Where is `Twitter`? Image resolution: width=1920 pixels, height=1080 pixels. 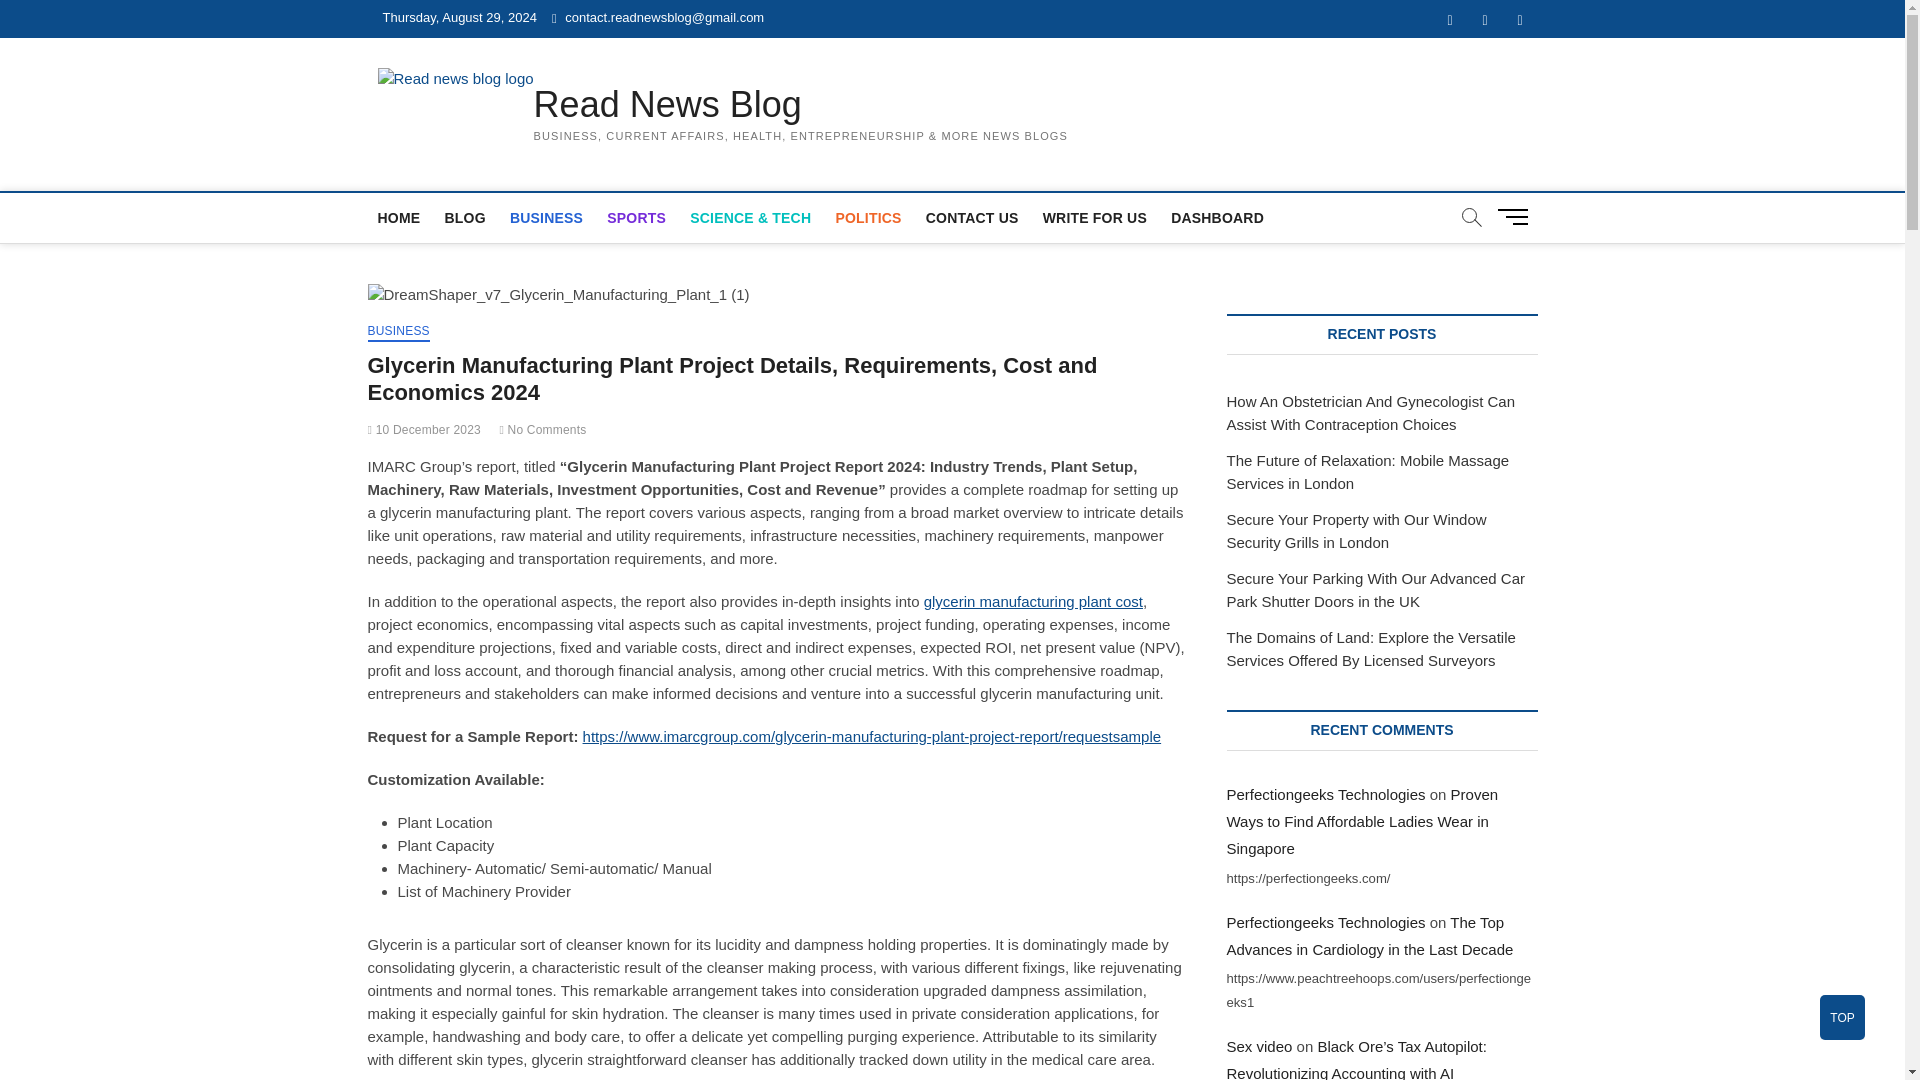
Twitter is located at coordinates (1486, 20).